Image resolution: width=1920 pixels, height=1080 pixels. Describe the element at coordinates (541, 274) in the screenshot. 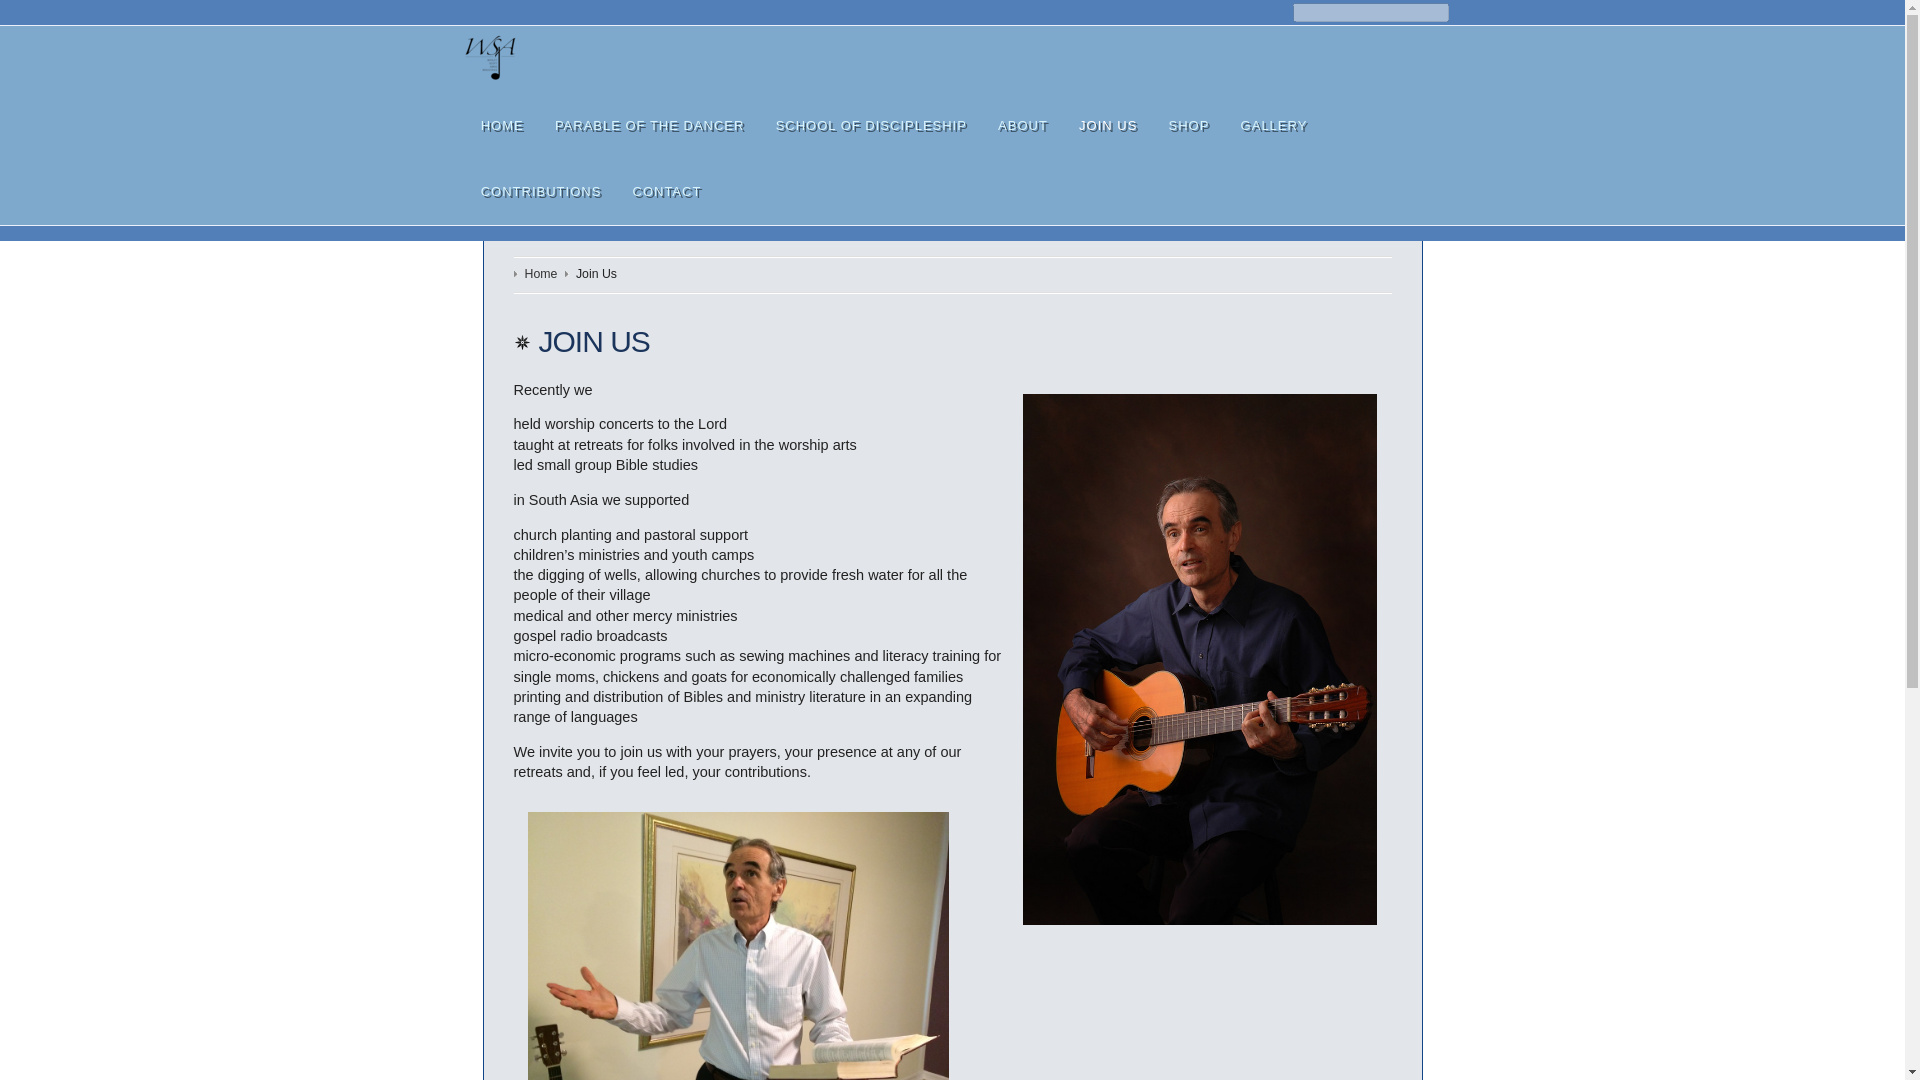

I see `Home` at that location.